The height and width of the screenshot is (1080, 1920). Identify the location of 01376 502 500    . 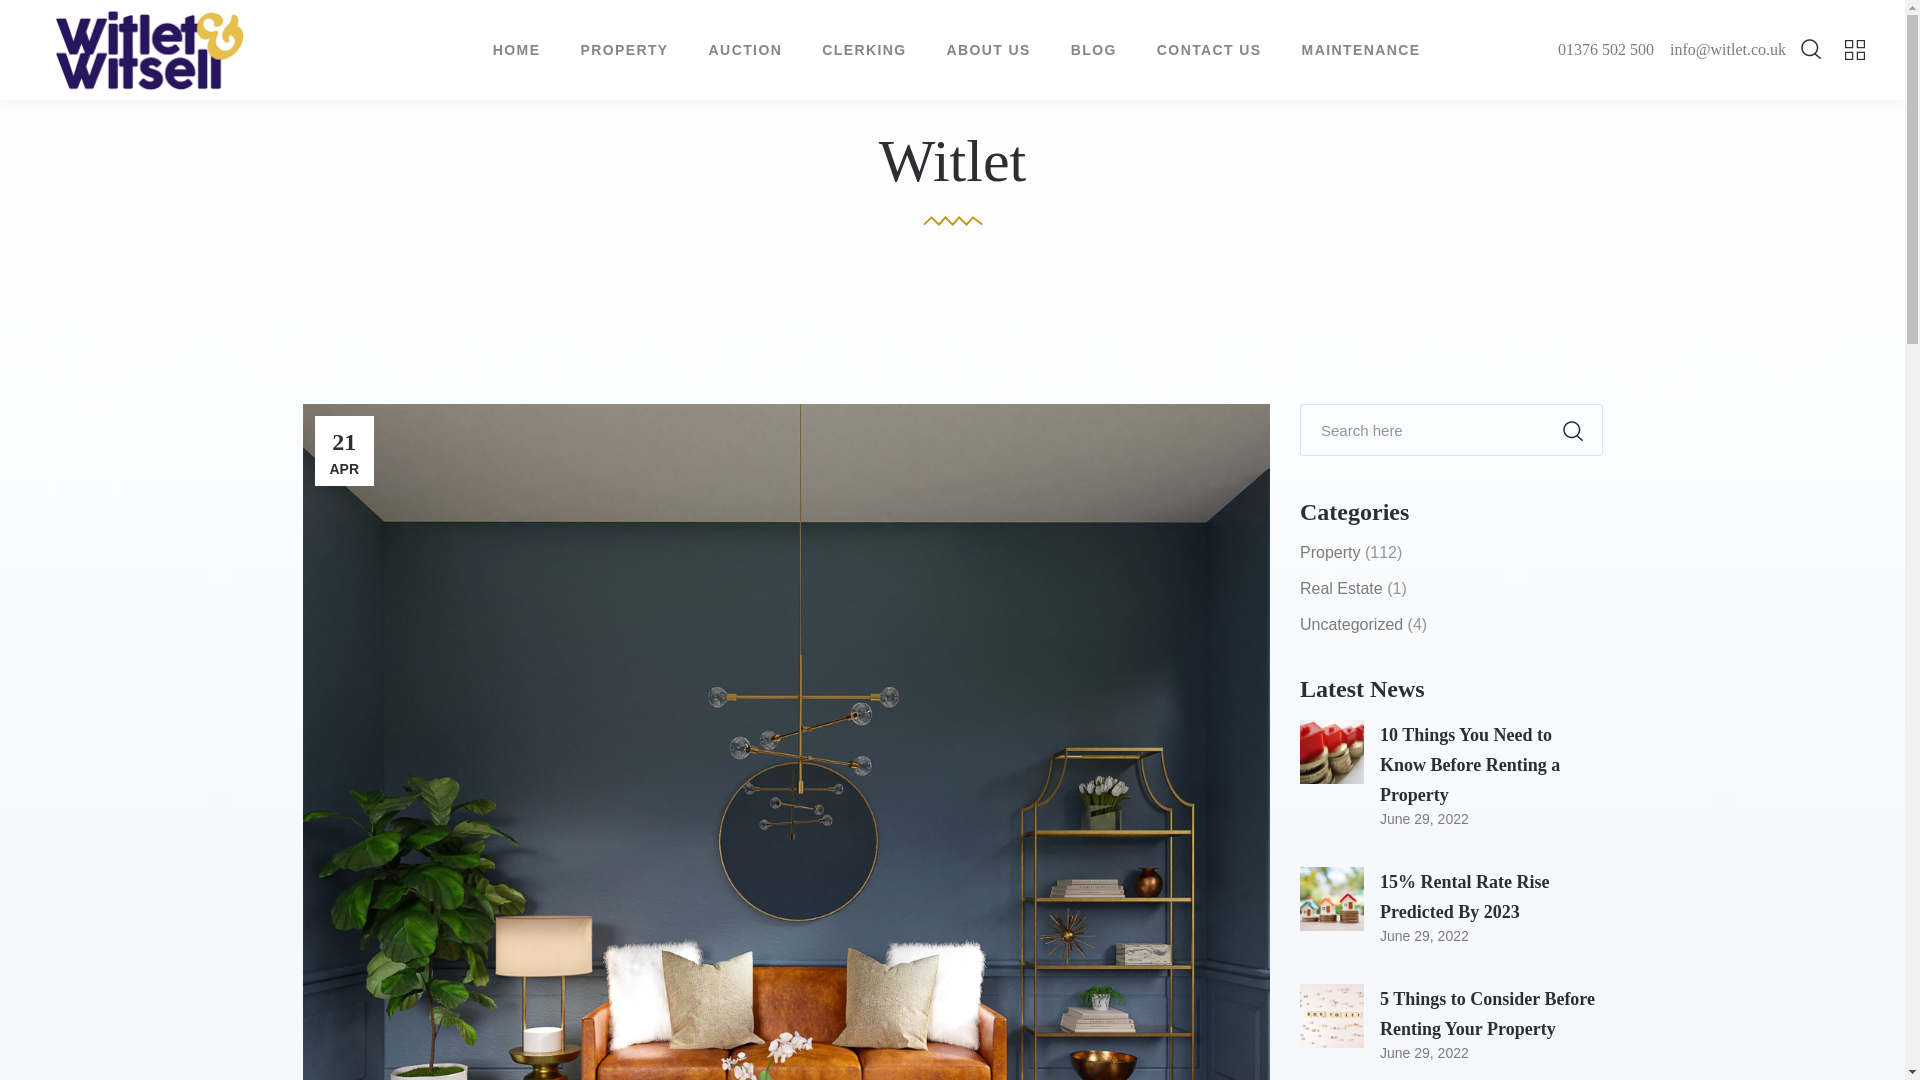
(1614, 50).